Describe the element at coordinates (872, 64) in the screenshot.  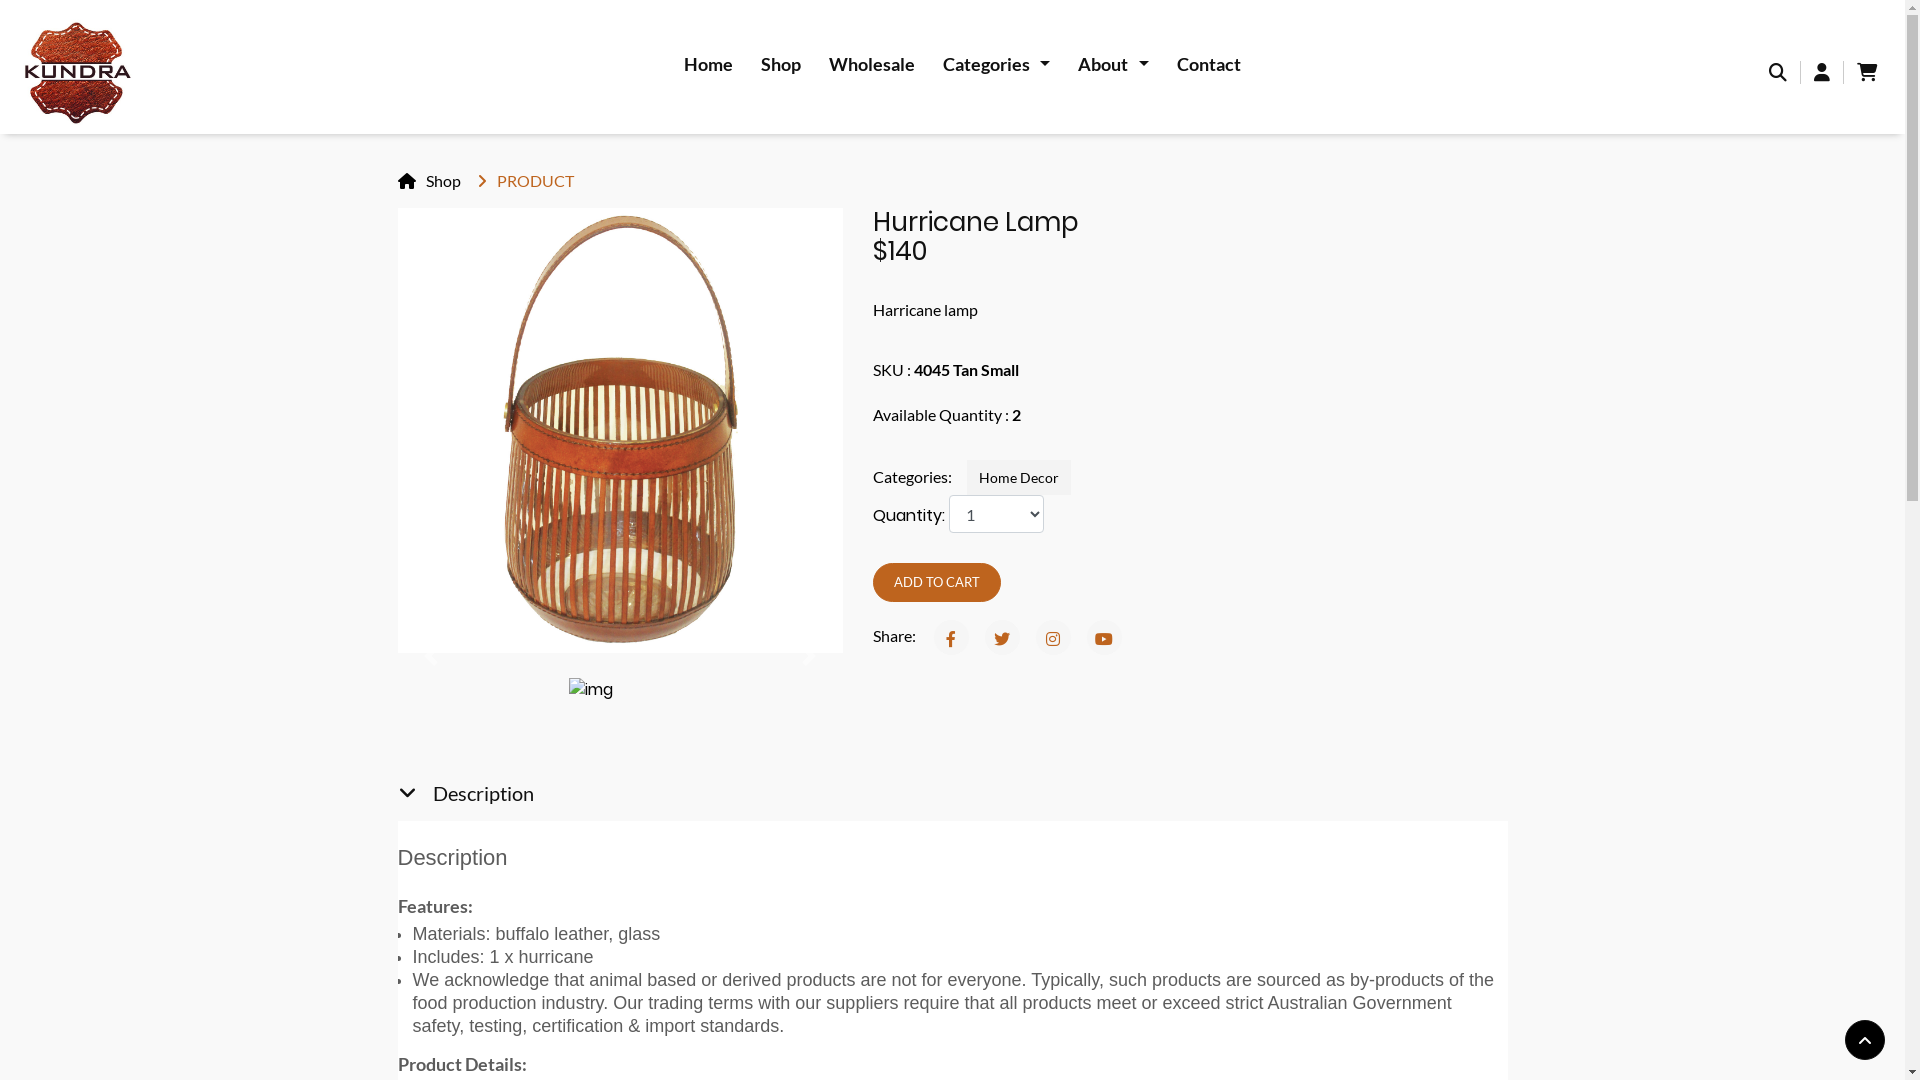
I see `Wholesale` at that location.